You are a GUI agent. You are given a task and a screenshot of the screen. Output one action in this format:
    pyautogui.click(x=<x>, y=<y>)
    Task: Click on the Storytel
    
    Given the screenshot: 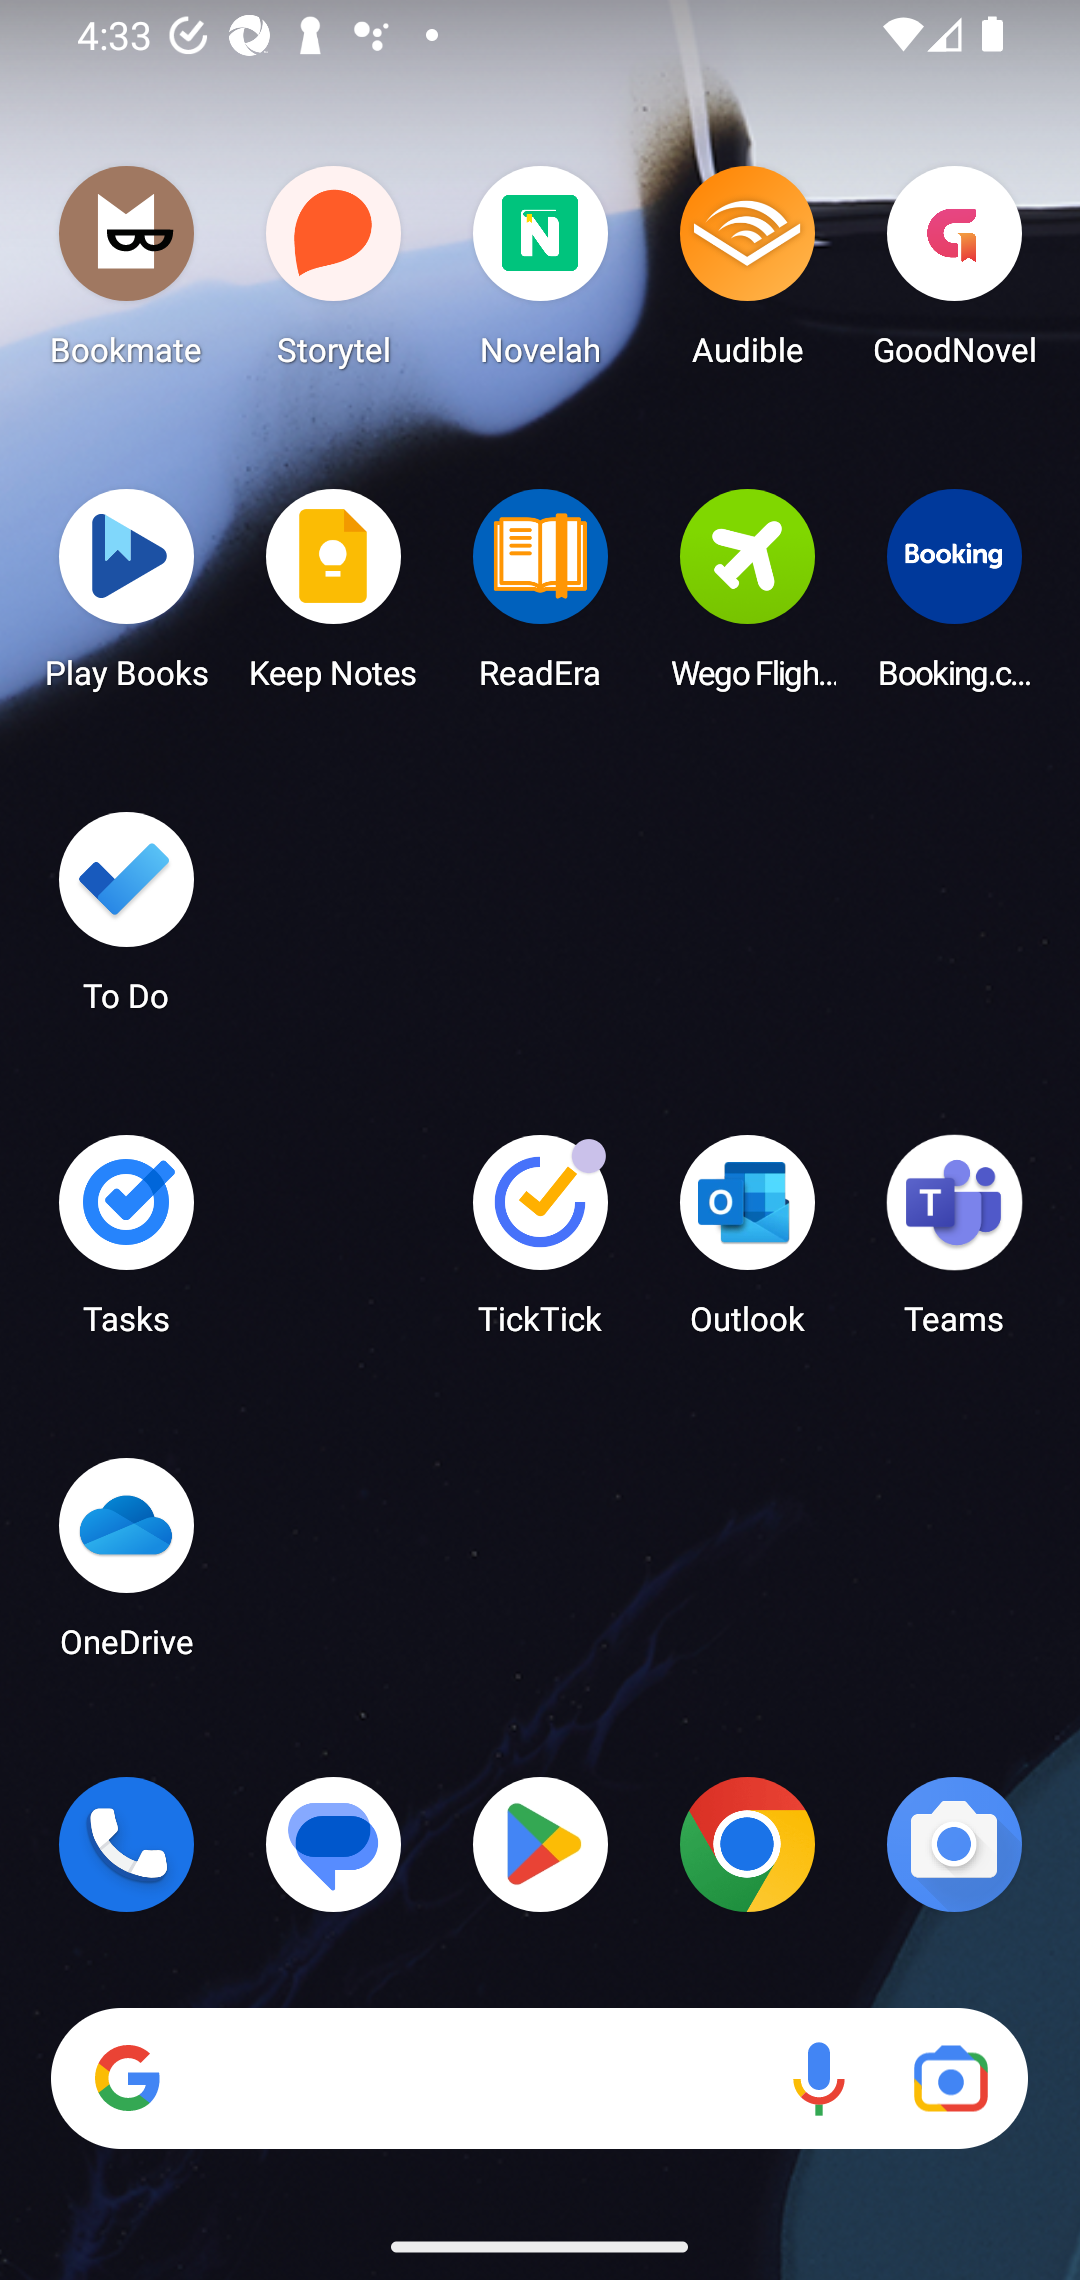 What is the action you would take?
    pyautogui.click(x=334, y=274)
    